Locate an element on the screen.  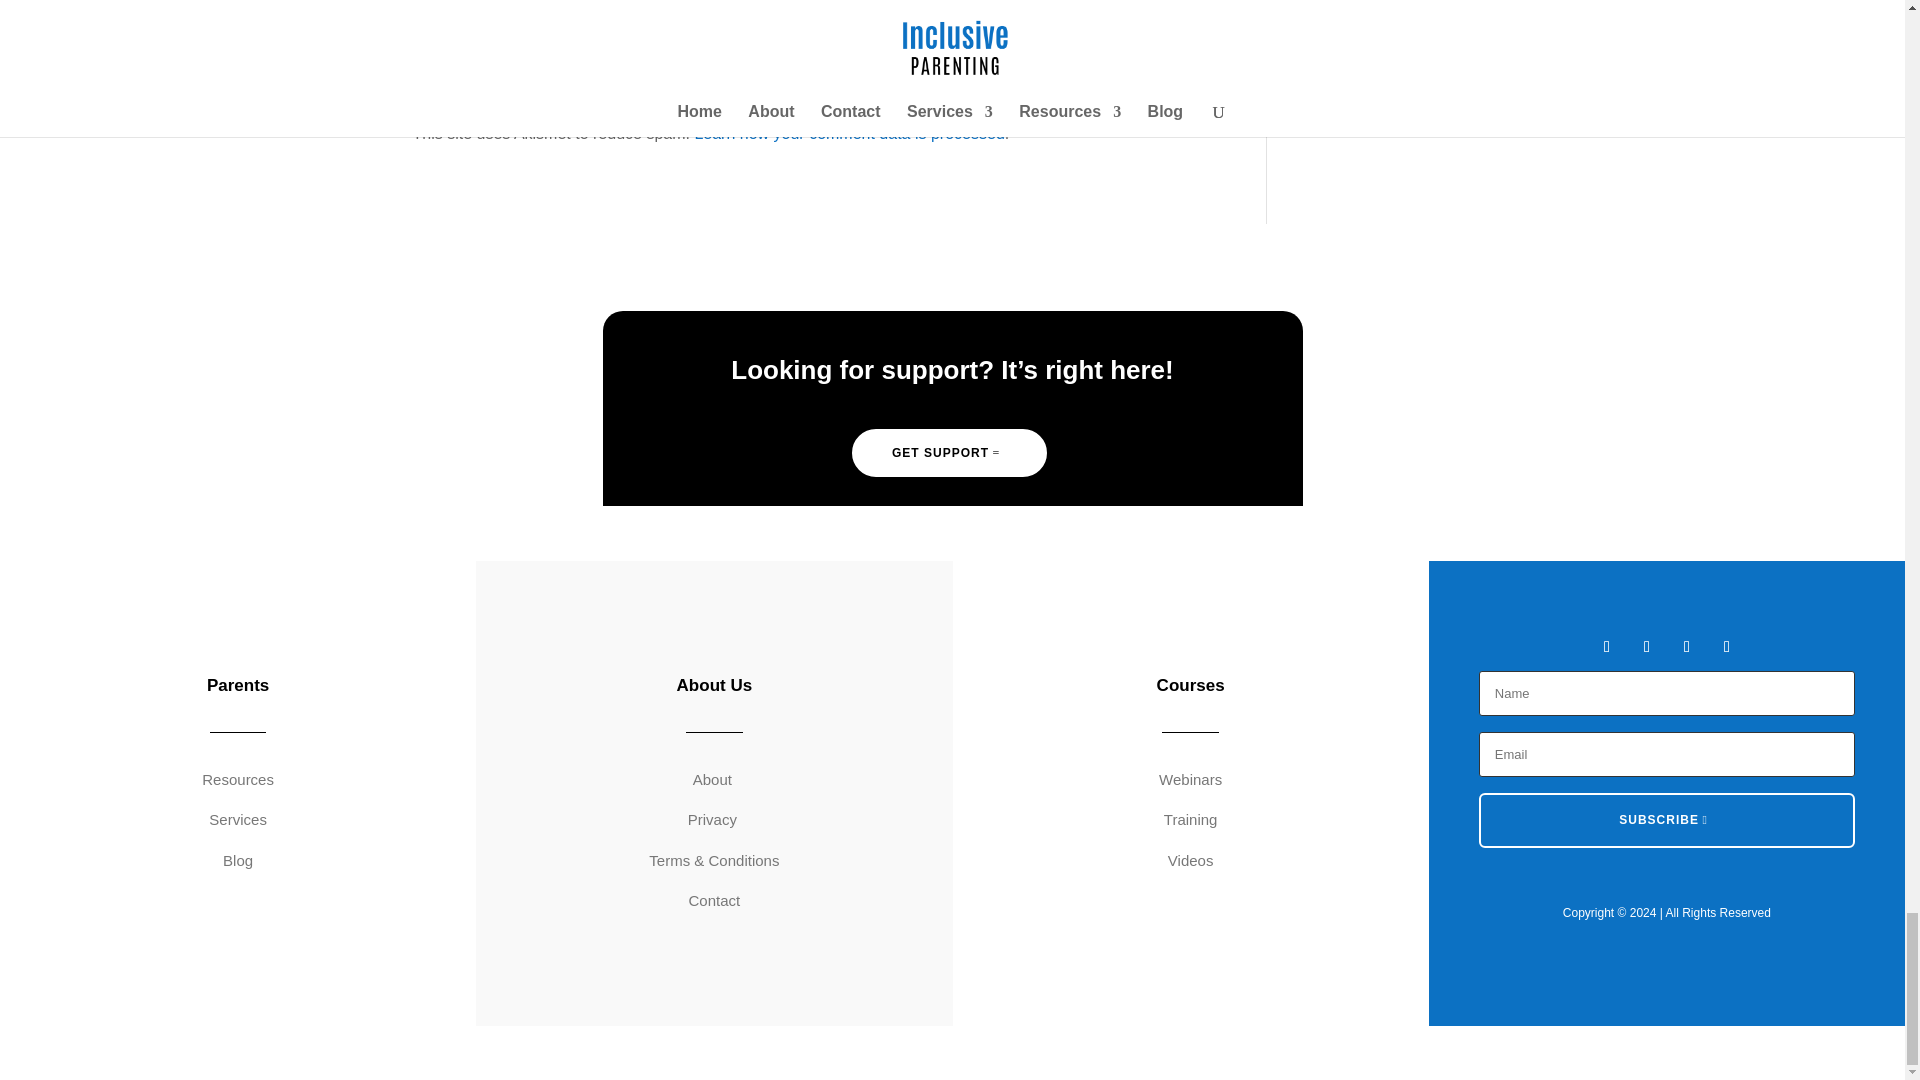
Submit Comment is located at coordinates (1108, 28).